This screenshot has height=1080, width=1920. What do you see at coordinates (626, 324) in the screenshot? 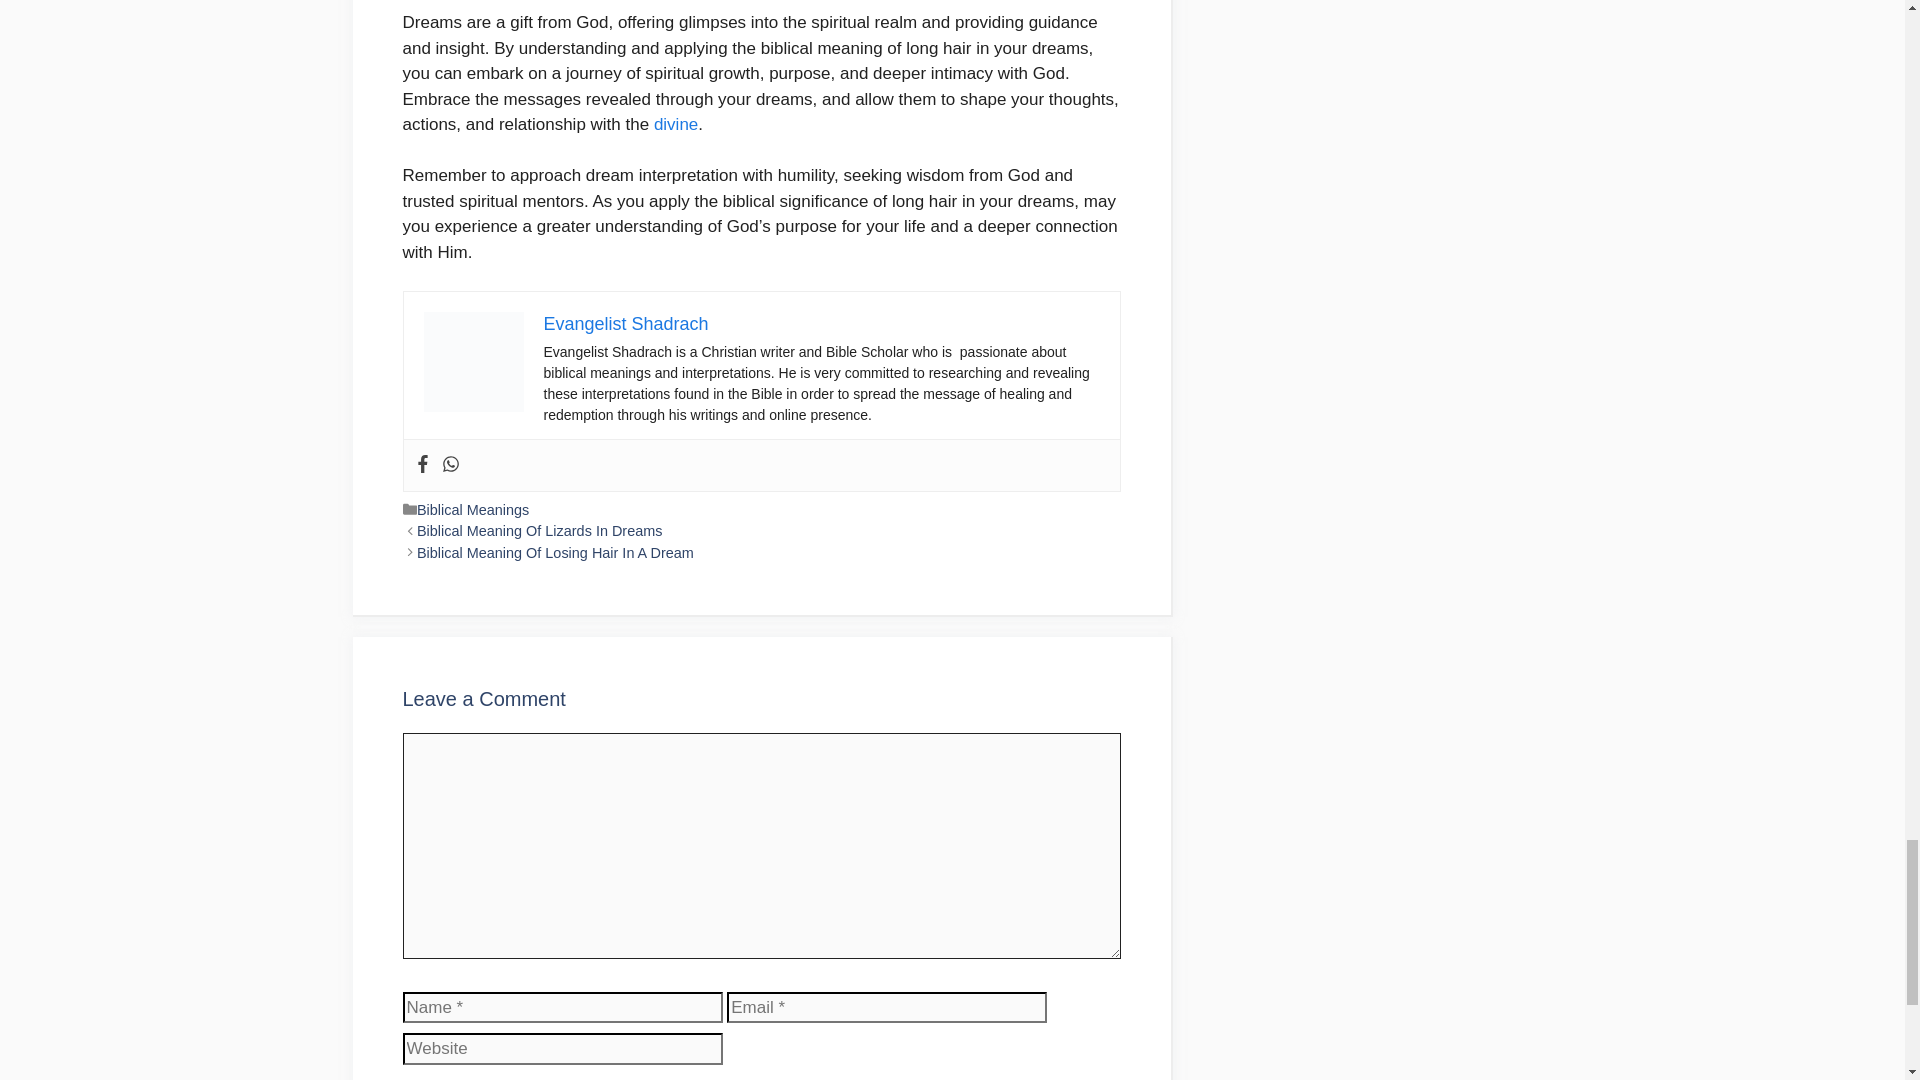
I see `Evangelist Shadrach` at bounding box center [626, 324].